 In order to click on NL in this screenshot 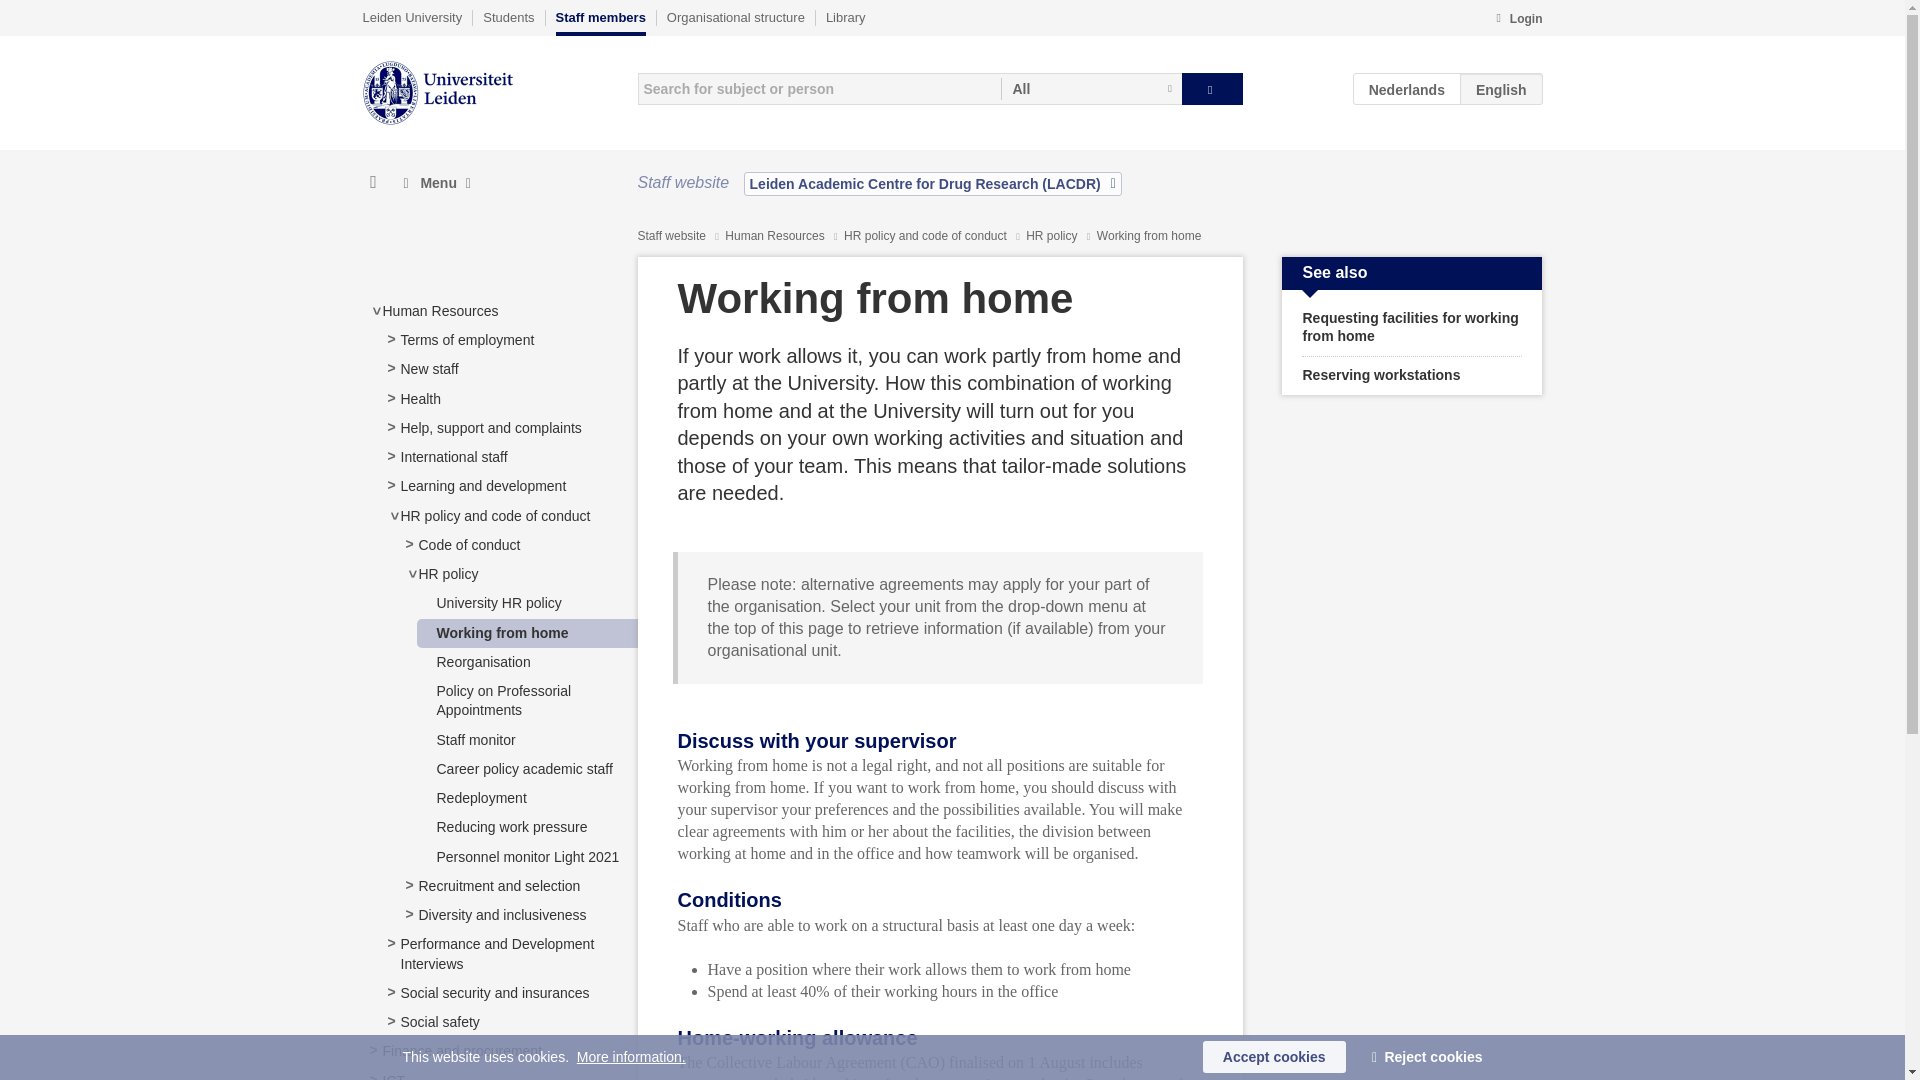, I will do `click(1407, 88)`.